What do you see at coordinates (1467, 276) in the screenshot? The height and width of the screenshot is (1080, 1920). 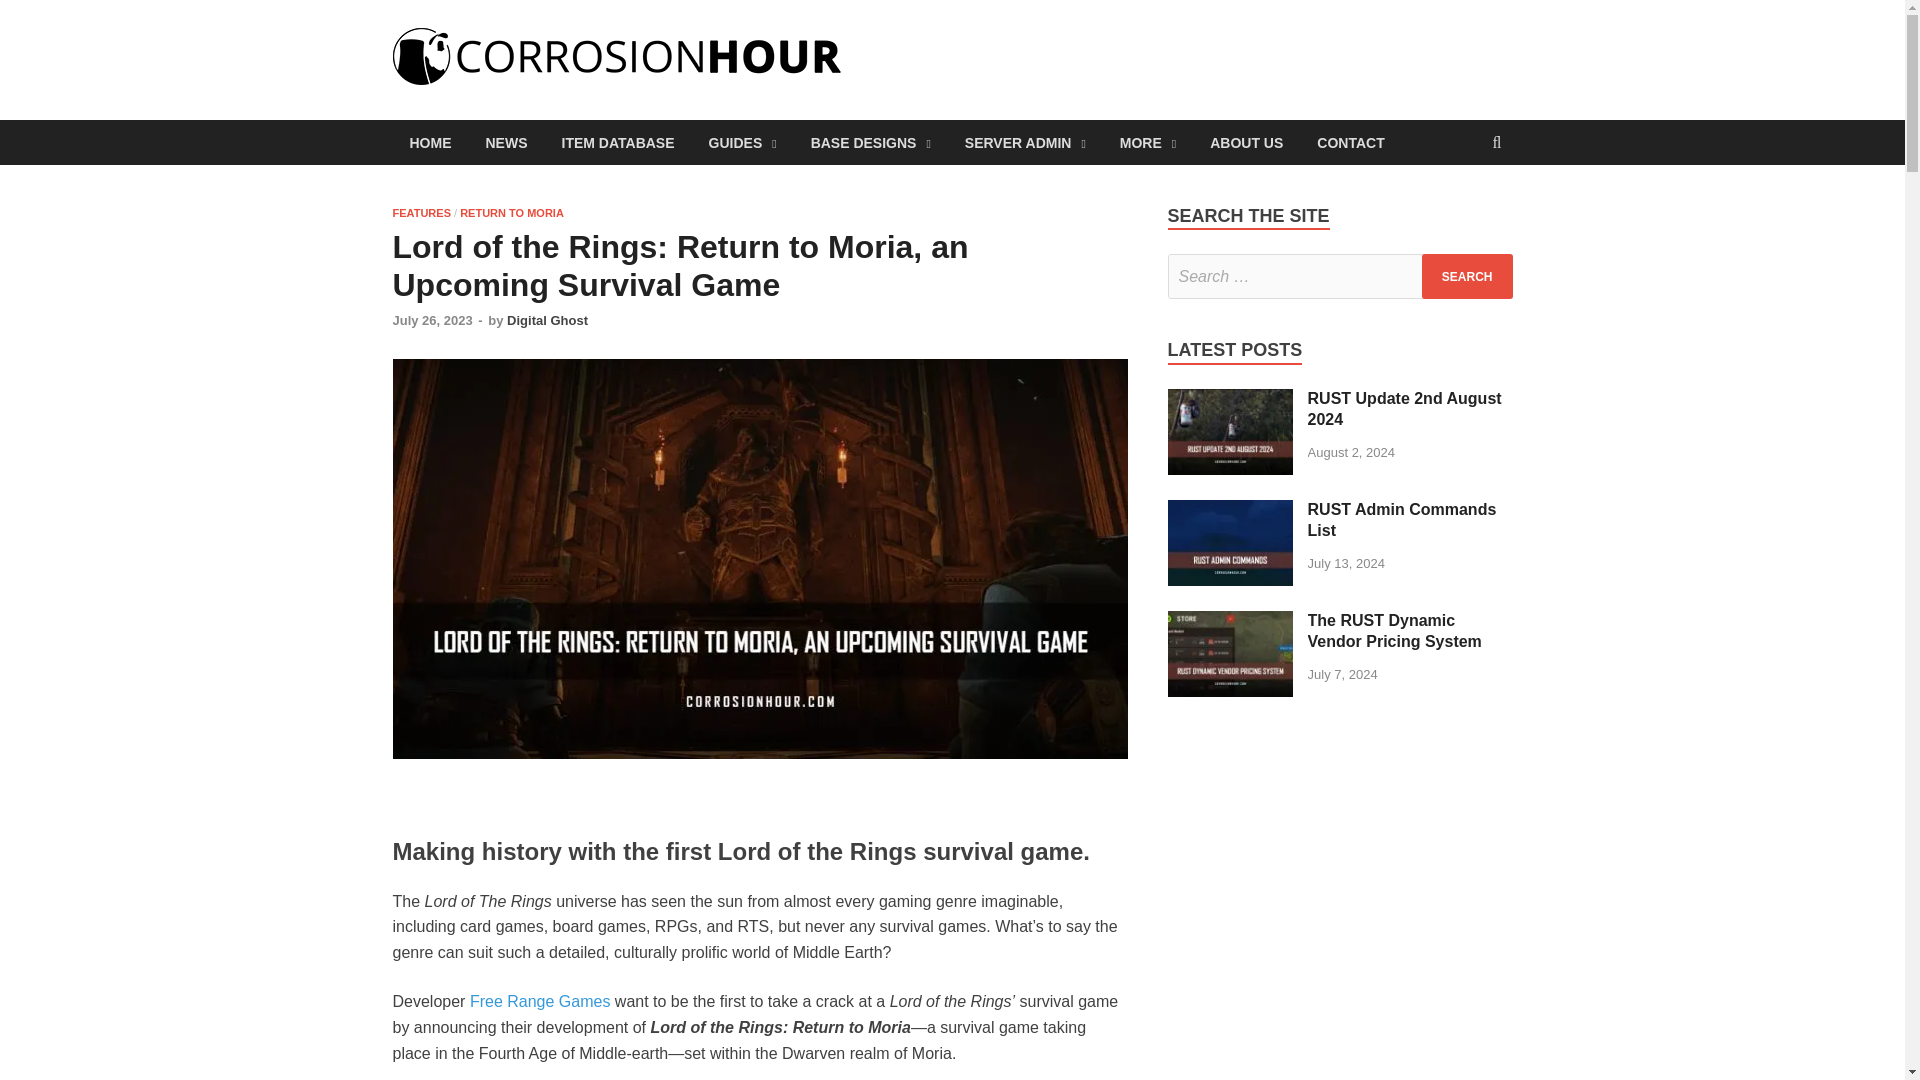 I see `Search` at bounding box center [1467, 276].